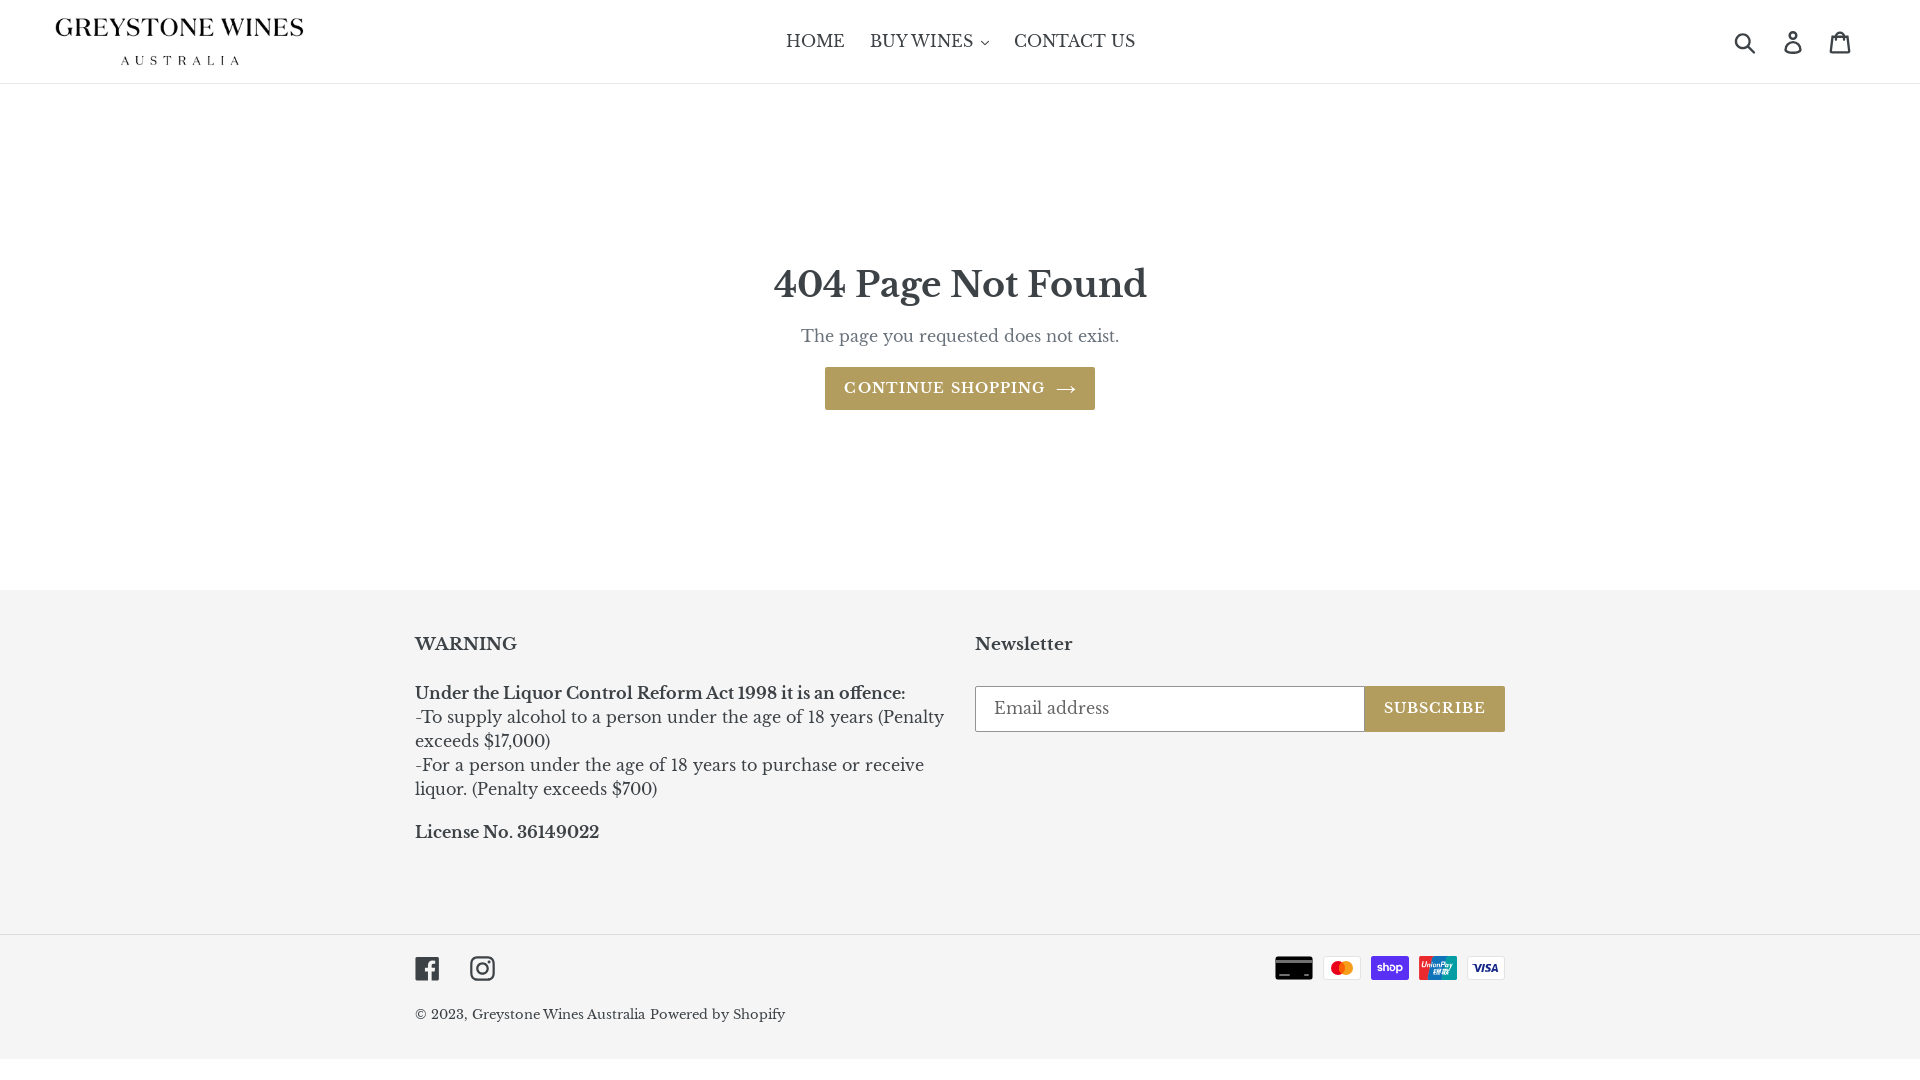 The height and width of the screenshot is (1080, 1920). What do you see at coordinates (1435, 708) in the screenshot?
I see `SUBSCRIBE` at bounding box center [1435, 708].